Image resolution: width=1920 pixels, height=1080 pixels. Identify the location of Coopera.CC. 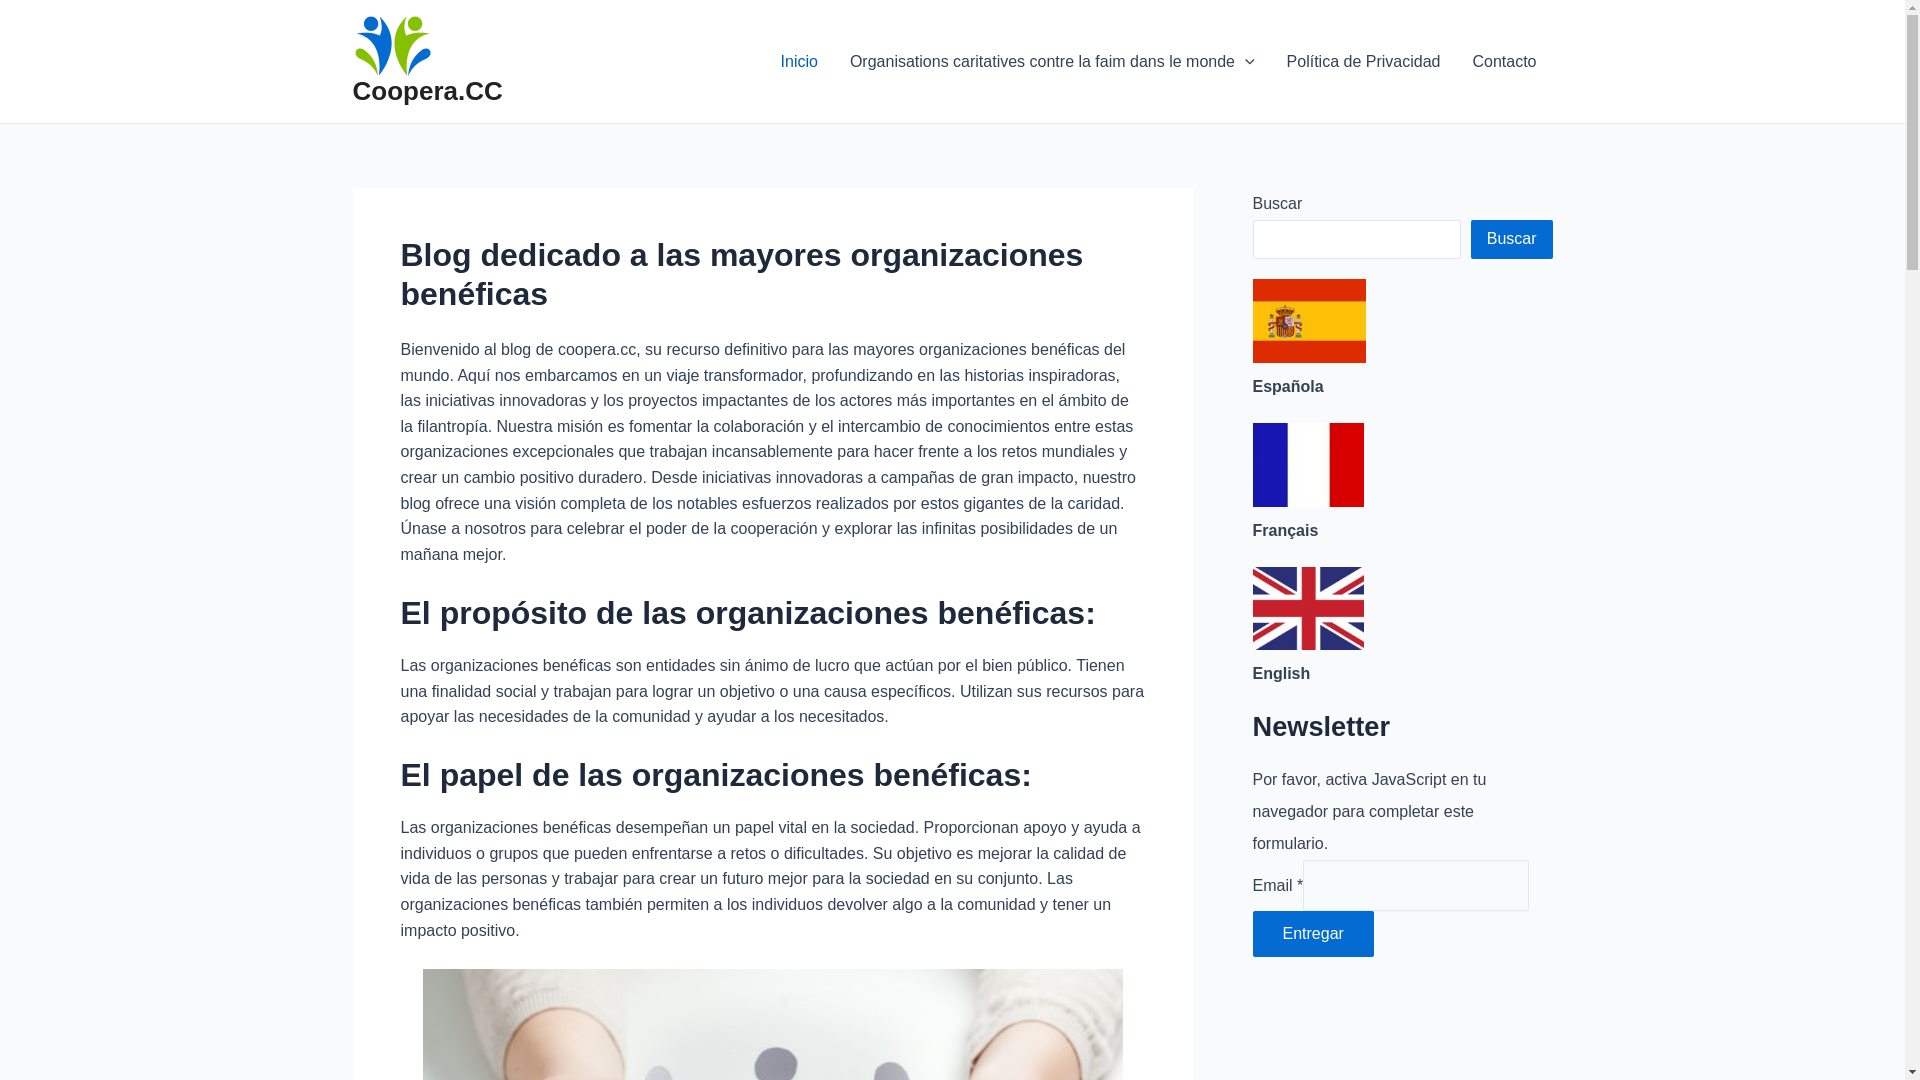
(427, 91).